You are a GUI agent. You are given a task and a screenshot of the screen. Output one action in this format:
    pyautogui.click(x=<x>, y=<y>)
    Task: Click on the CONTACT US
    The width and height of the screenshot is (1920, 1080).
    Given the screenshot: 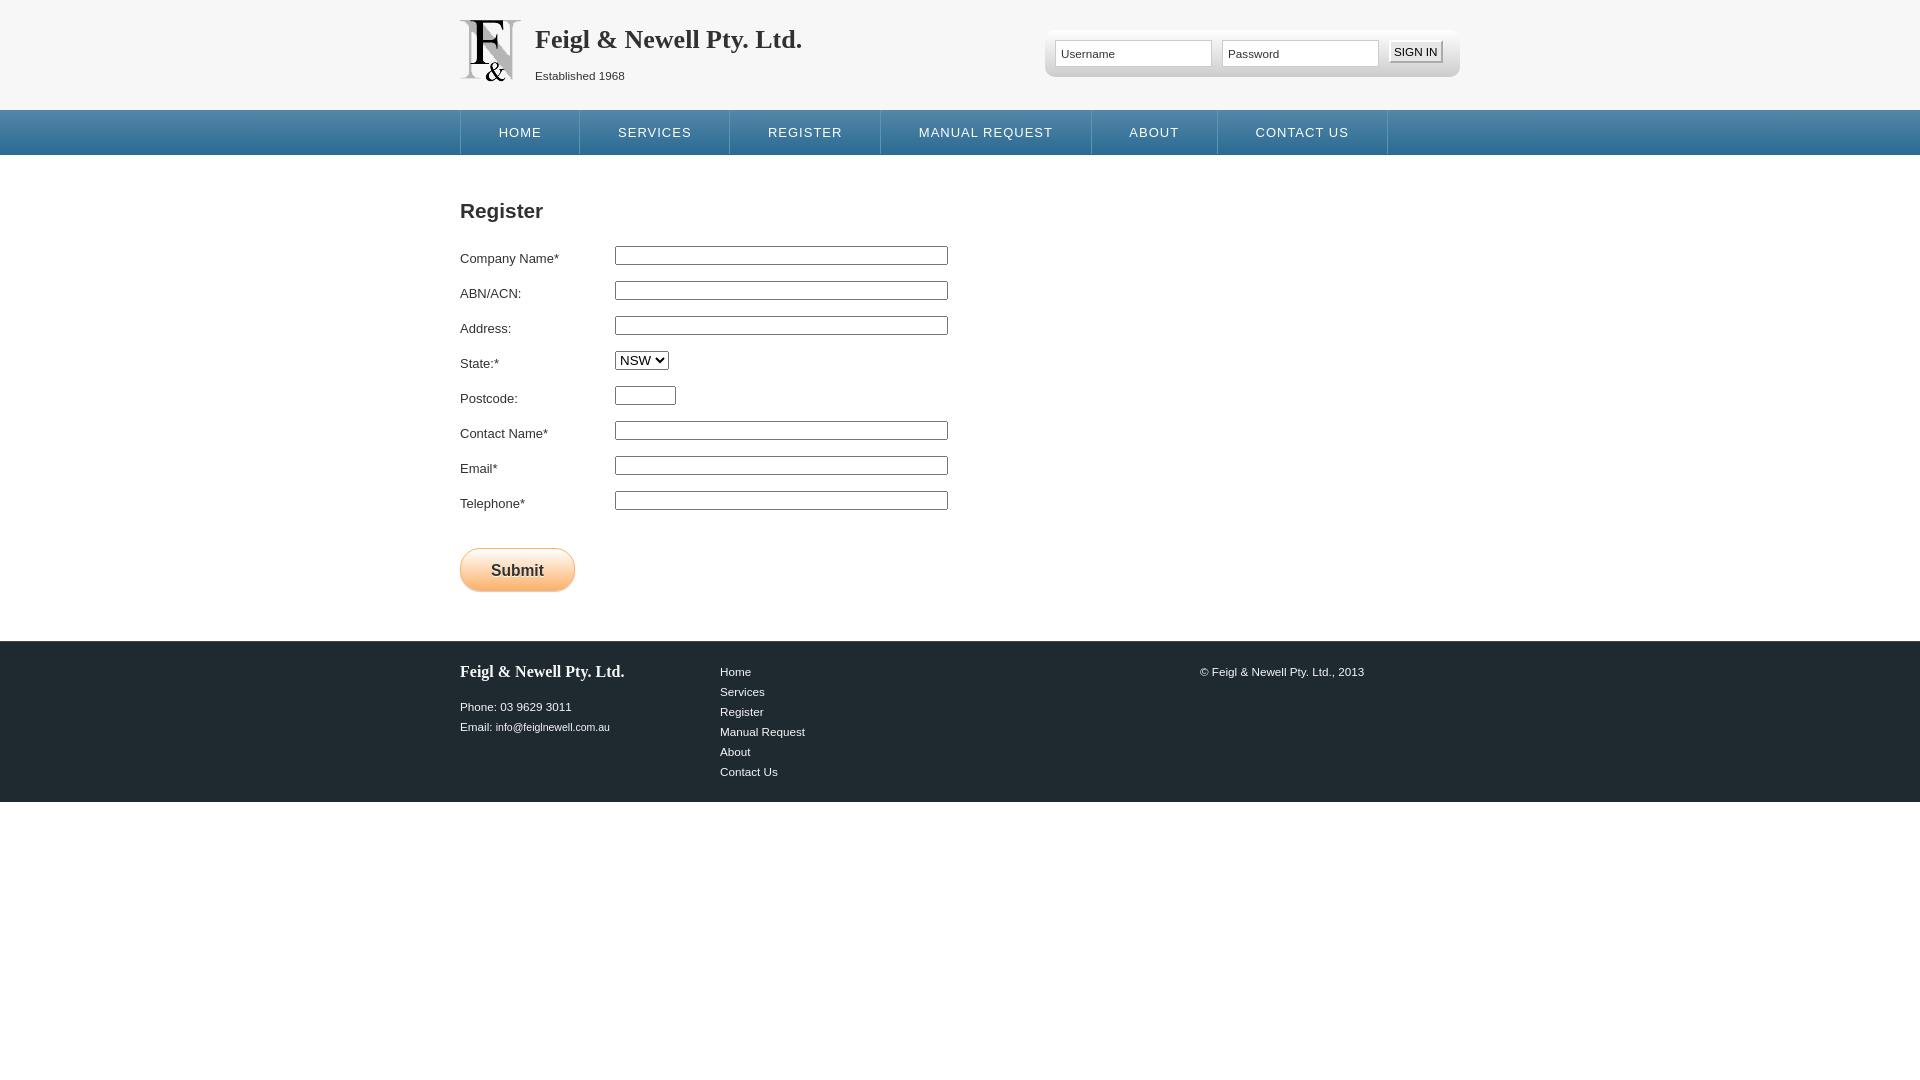 What is the action you would take?
    pyautogui.click(x=1303, y=132)
    